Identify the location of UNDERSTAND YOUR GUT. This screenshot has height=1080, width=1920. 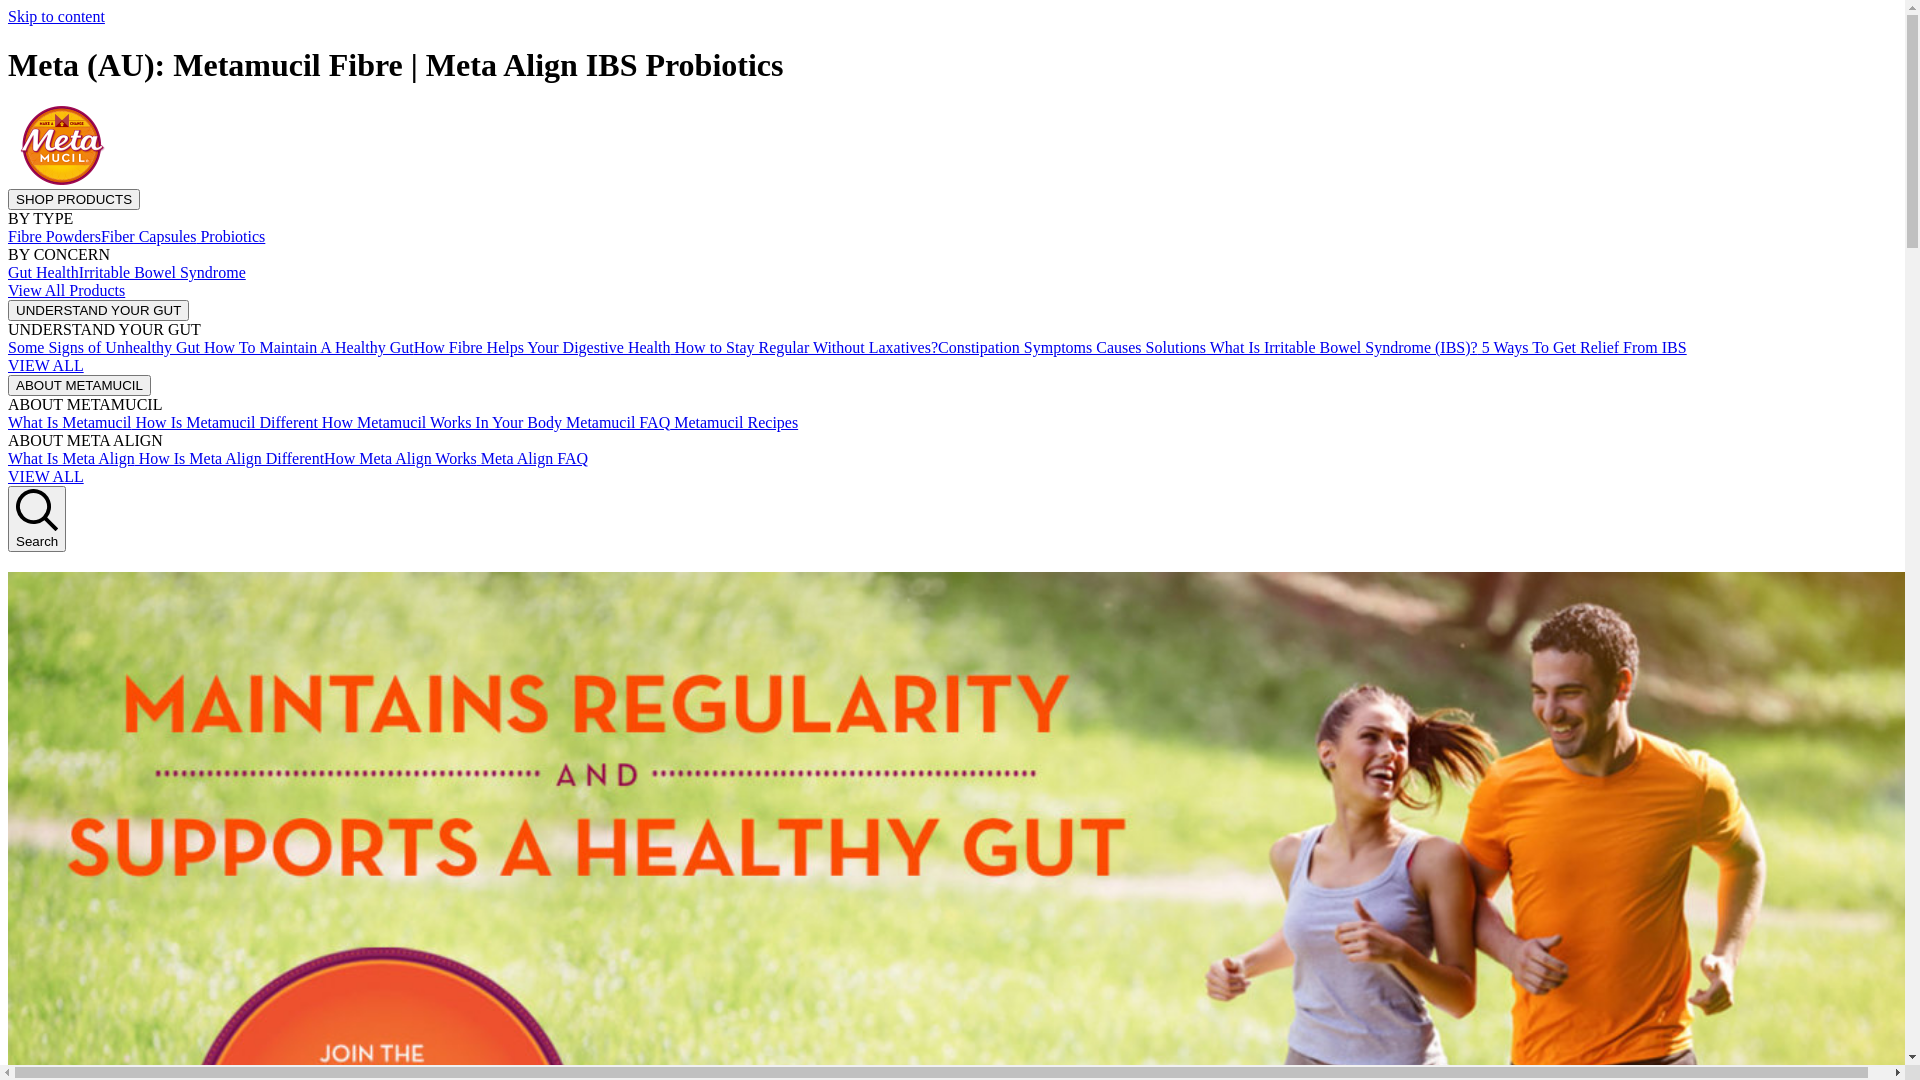
(98, 310).